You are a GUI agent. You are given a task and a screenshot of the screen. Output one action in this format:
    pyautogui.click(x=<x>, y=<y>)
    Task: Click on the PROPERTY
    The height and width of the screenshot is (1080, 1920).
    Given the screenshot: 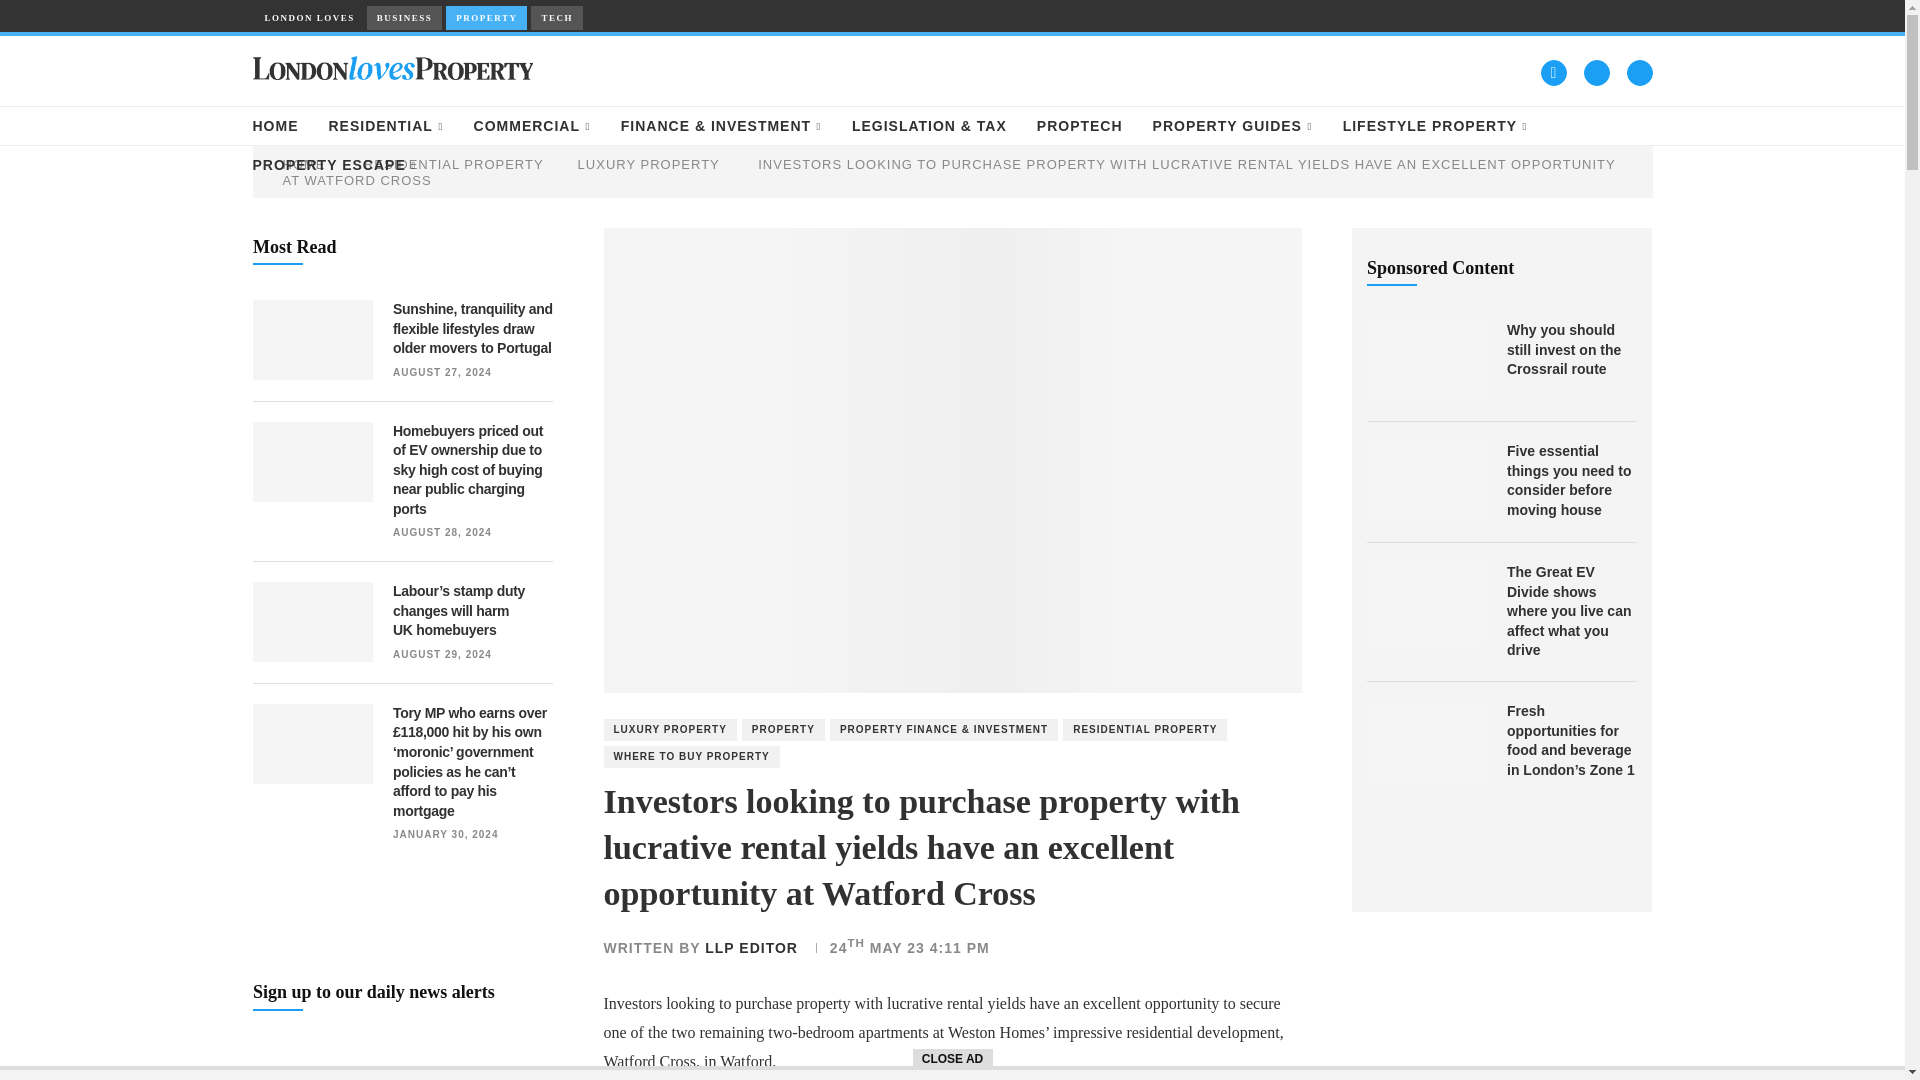 What is the action you would take?
    pyautogui.click(x=486, y=18)
    